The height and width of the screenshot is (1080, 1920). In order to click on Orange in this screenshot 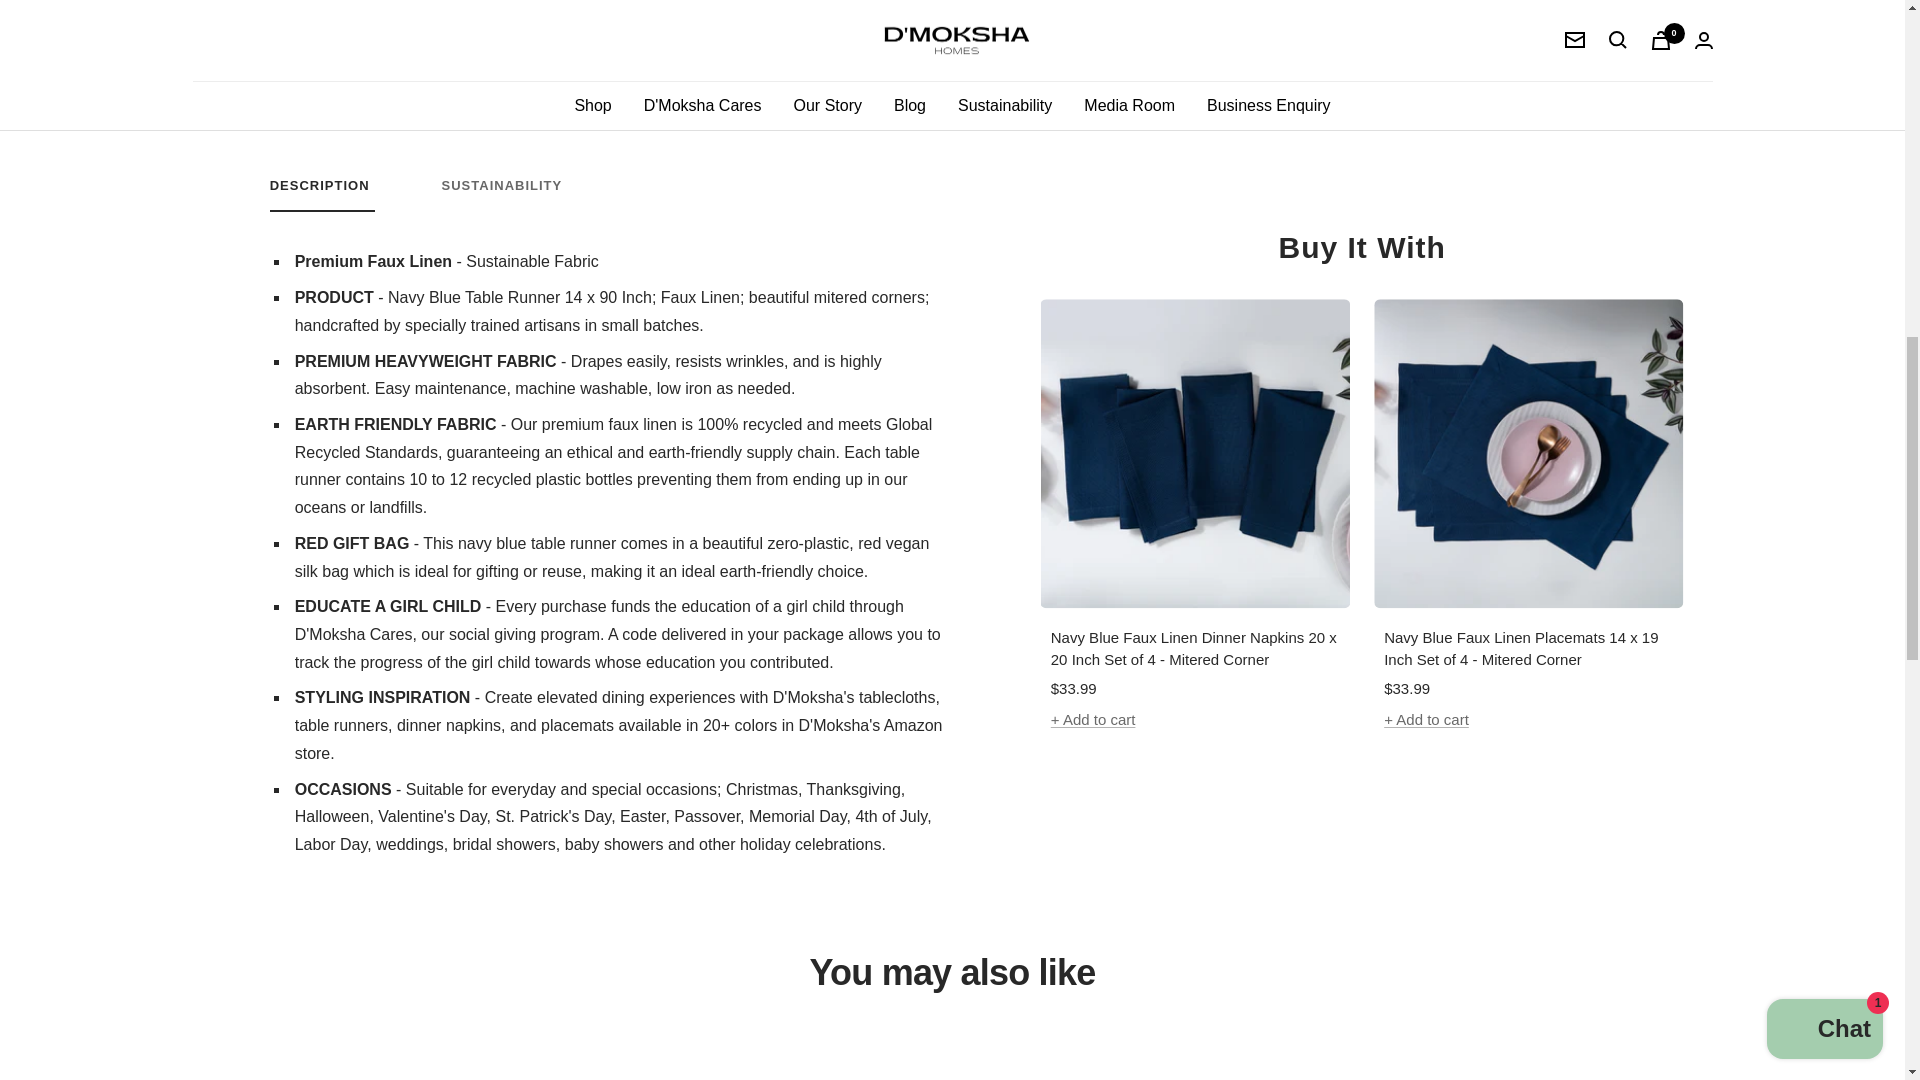, I will do `click(1309, 62)`.